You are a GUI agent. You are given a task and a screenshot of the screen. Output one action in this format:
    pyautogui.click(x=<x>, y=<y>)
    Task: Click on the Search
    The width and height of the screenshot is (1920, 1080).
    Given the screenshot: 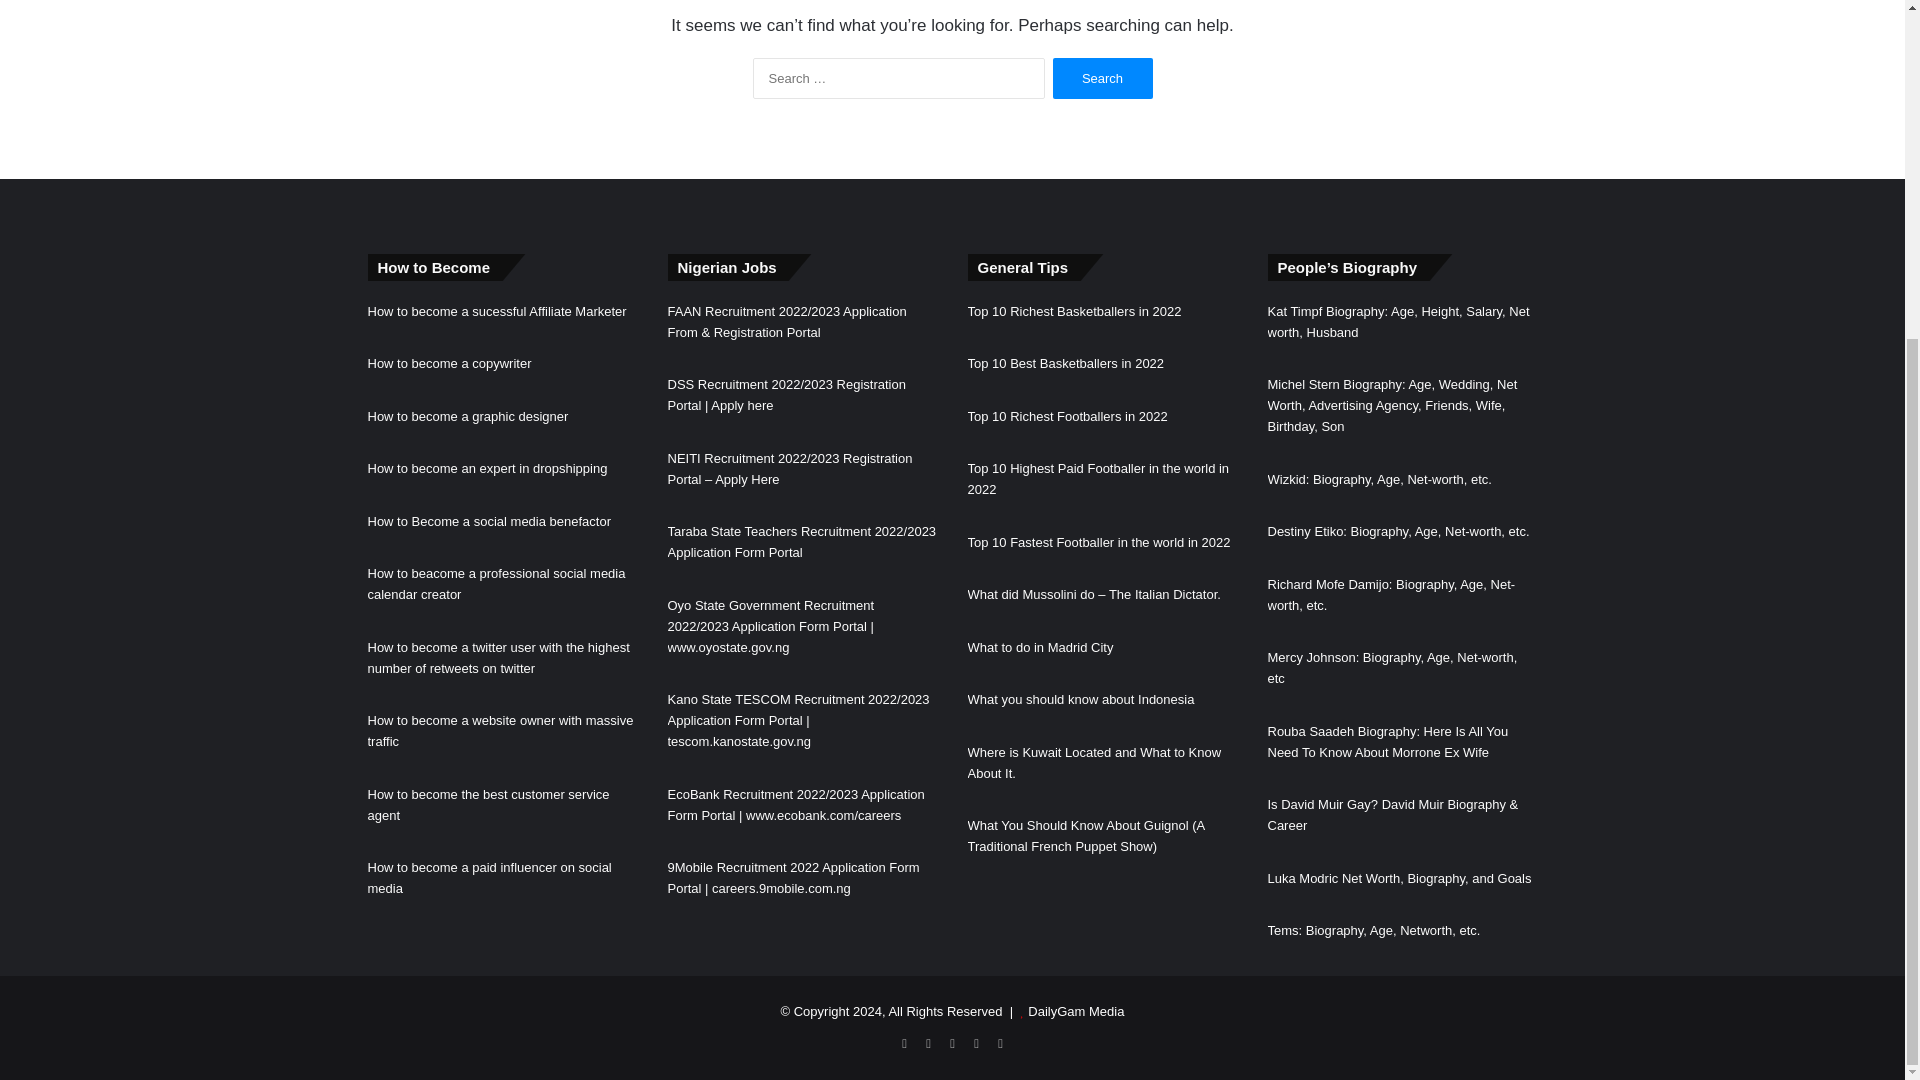 What is the action you would take?
    pyautogui.click(x=1102, y=78)
    